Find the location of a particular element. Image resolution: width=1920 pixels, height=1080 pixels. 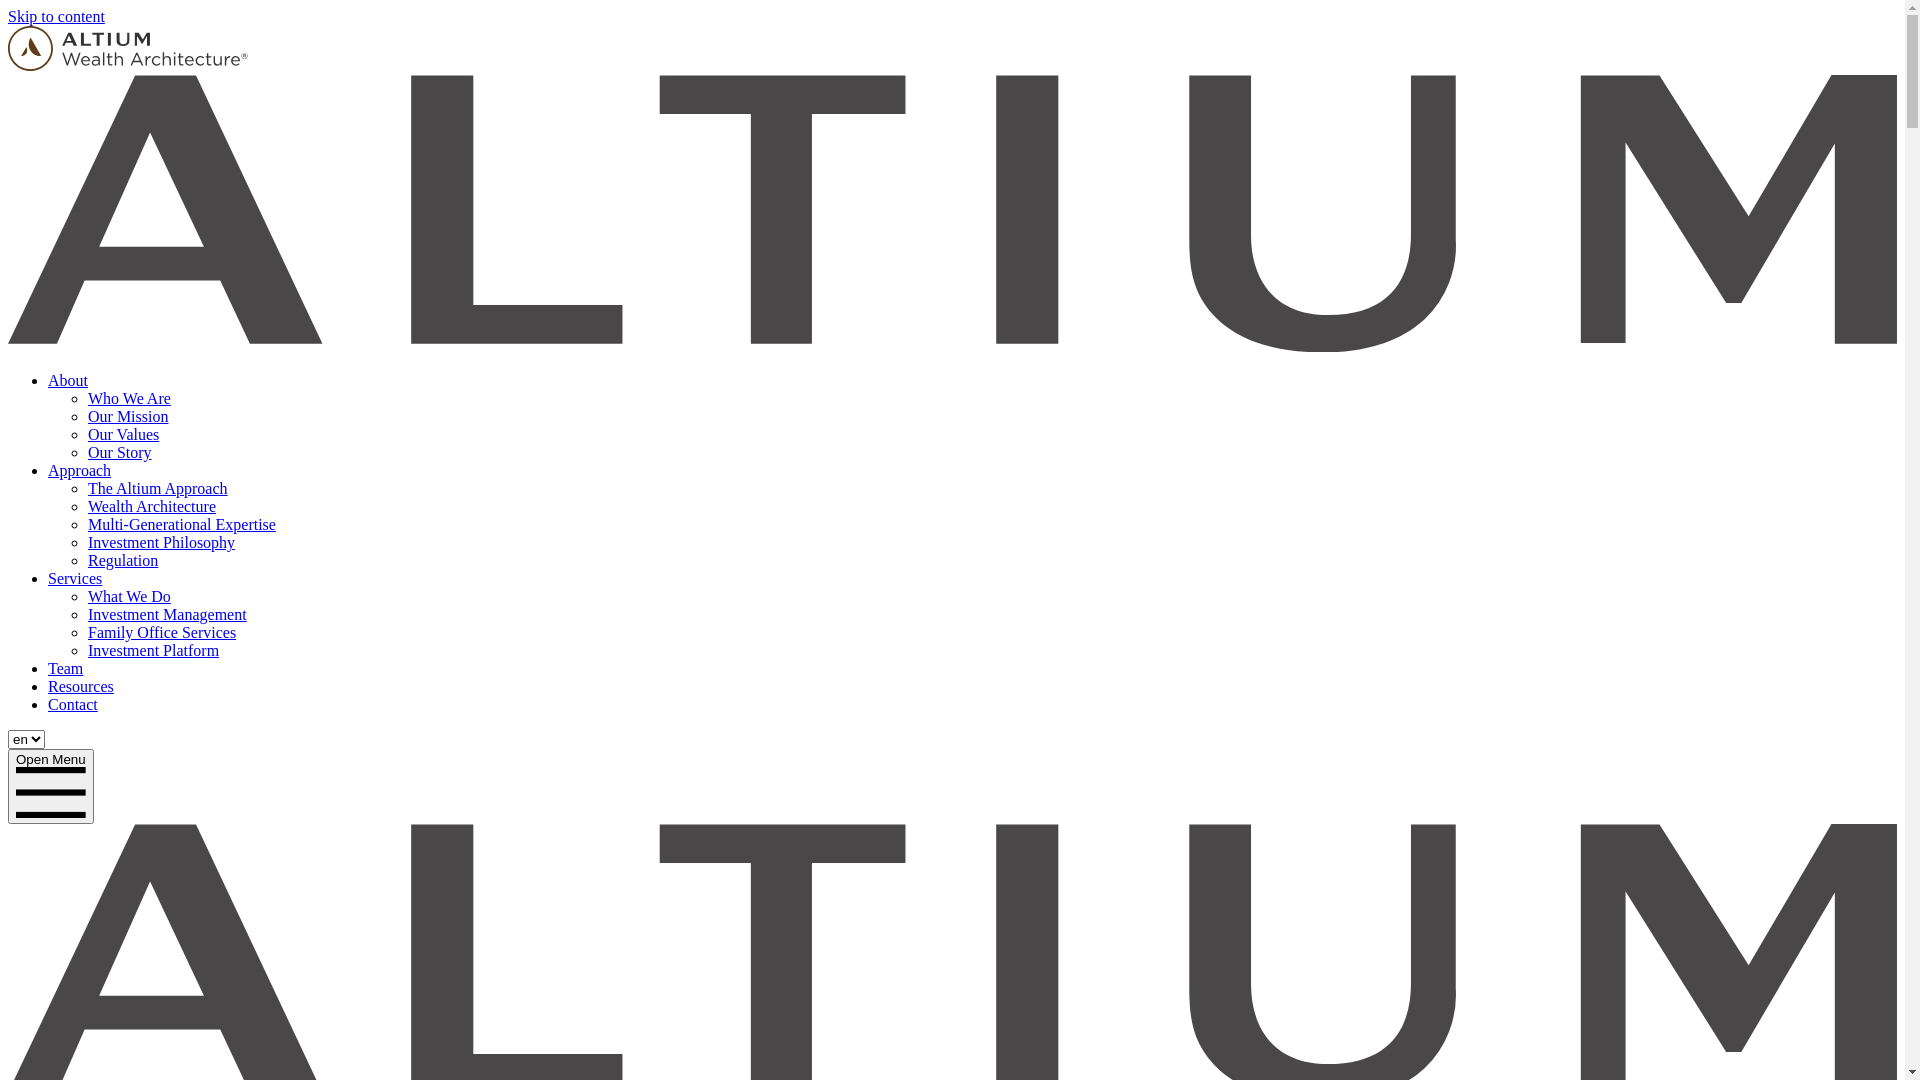

Investment Platform is located at coordinates (154, 650).